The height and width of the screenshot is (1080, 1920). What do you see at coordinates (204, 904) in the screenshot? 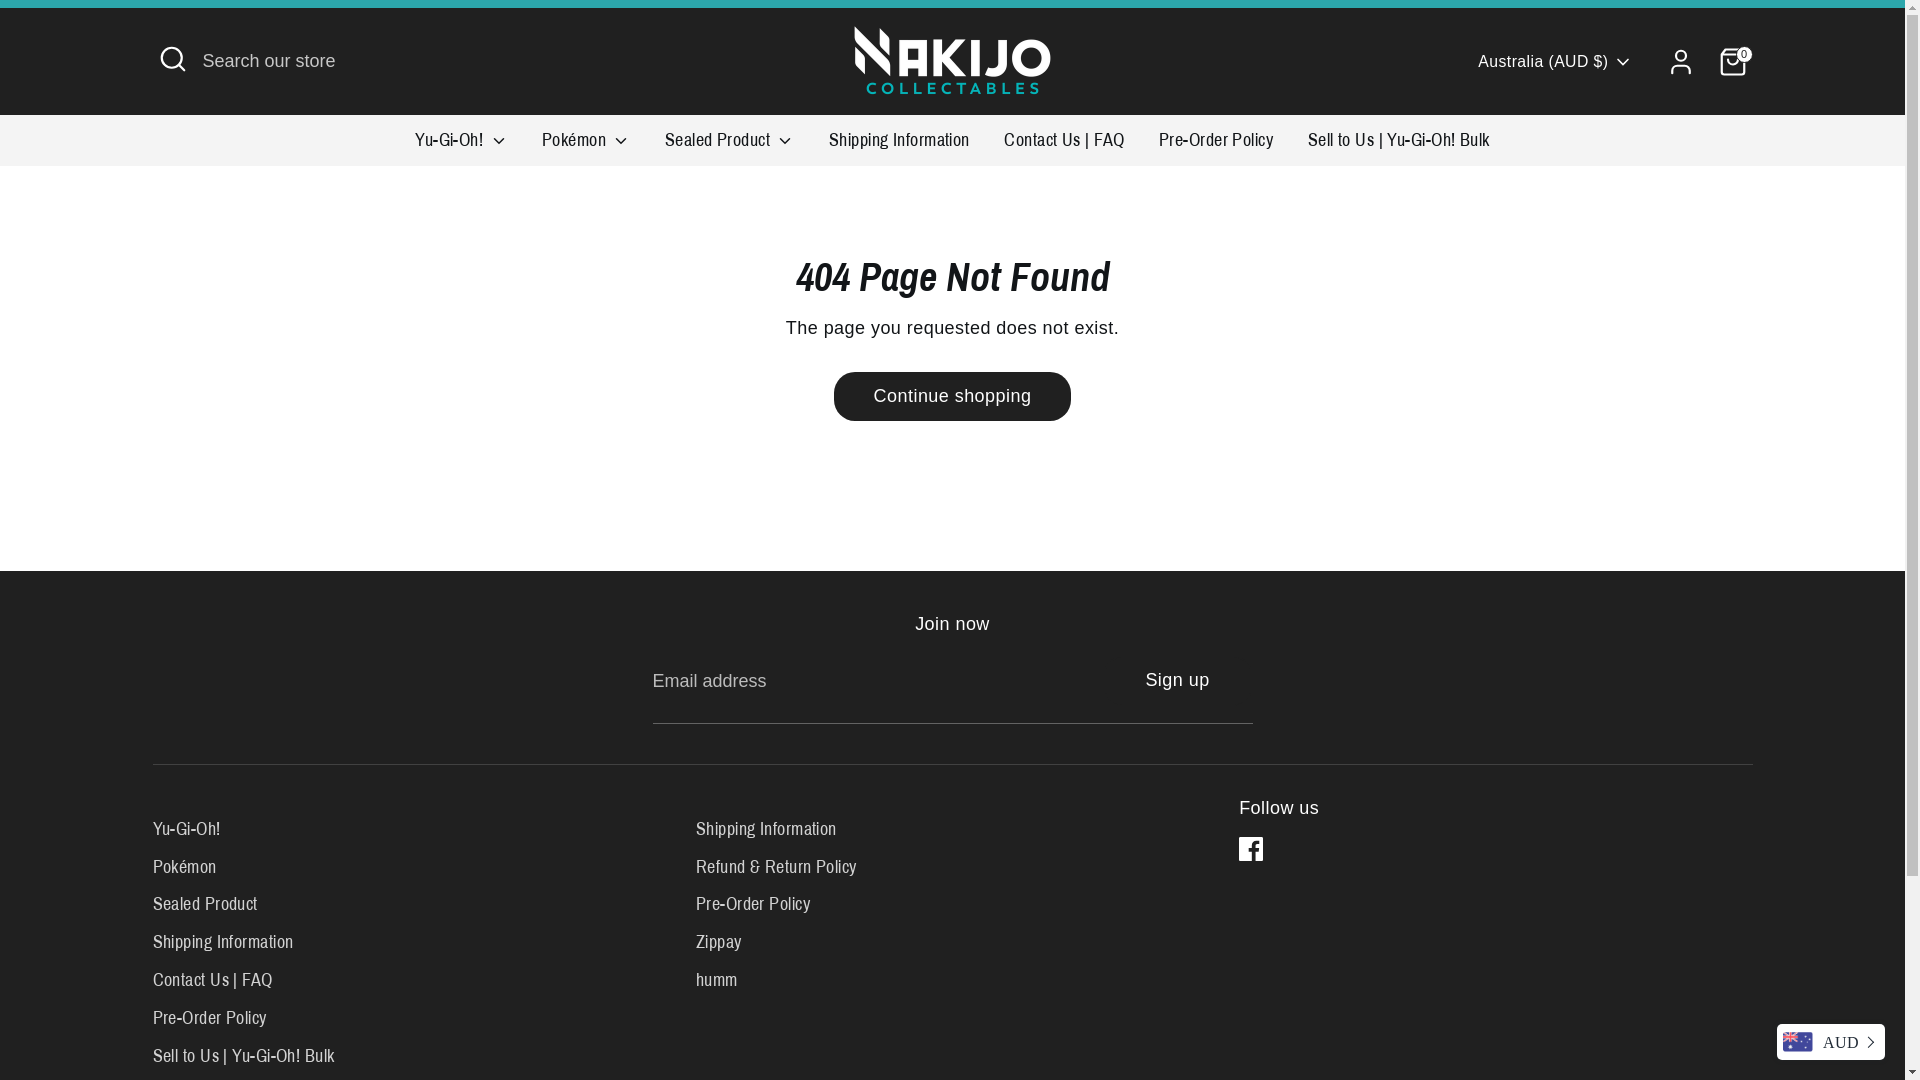
I see `Sealed Product` at bounding box center [204, 904].